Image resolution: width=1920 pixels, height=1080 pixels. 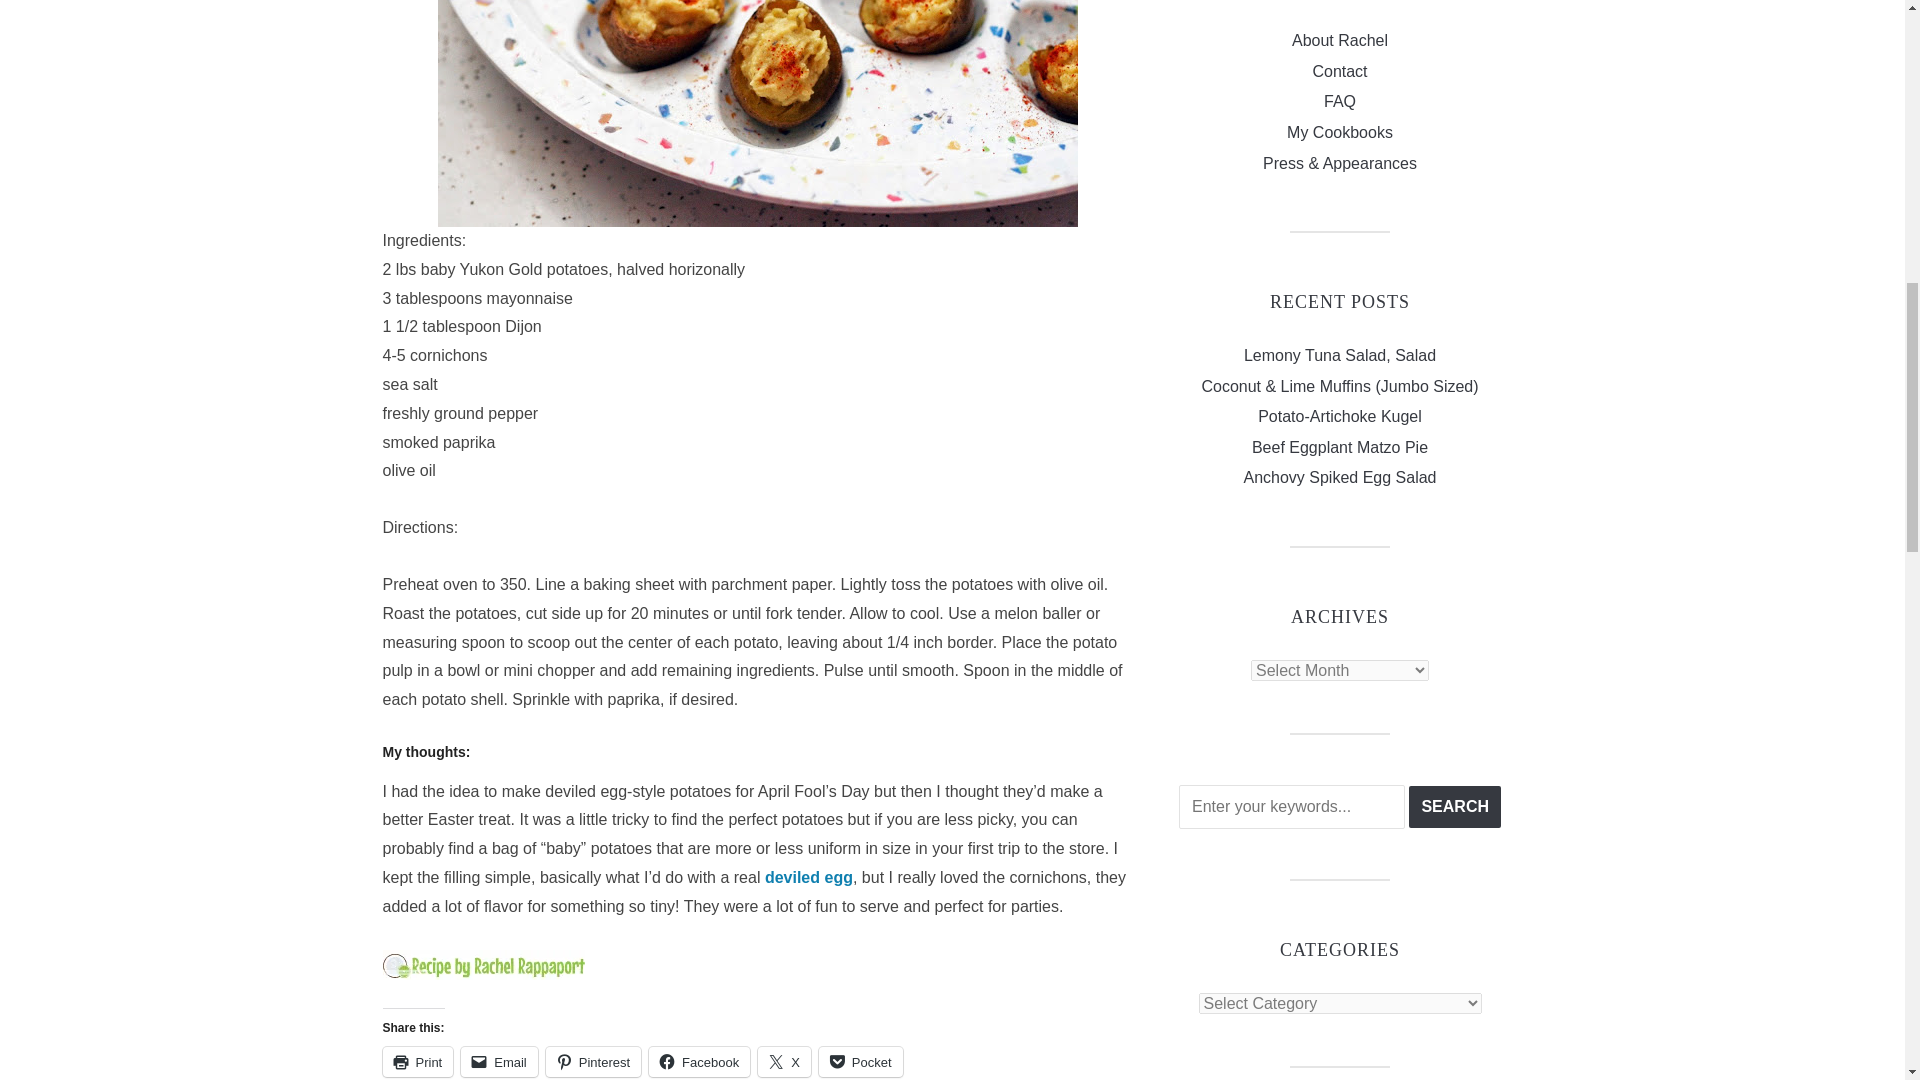 What do you see at coordinates (699, 1061) in the screenshot?
I see `Facebook` at bounding box center [699, 1061].